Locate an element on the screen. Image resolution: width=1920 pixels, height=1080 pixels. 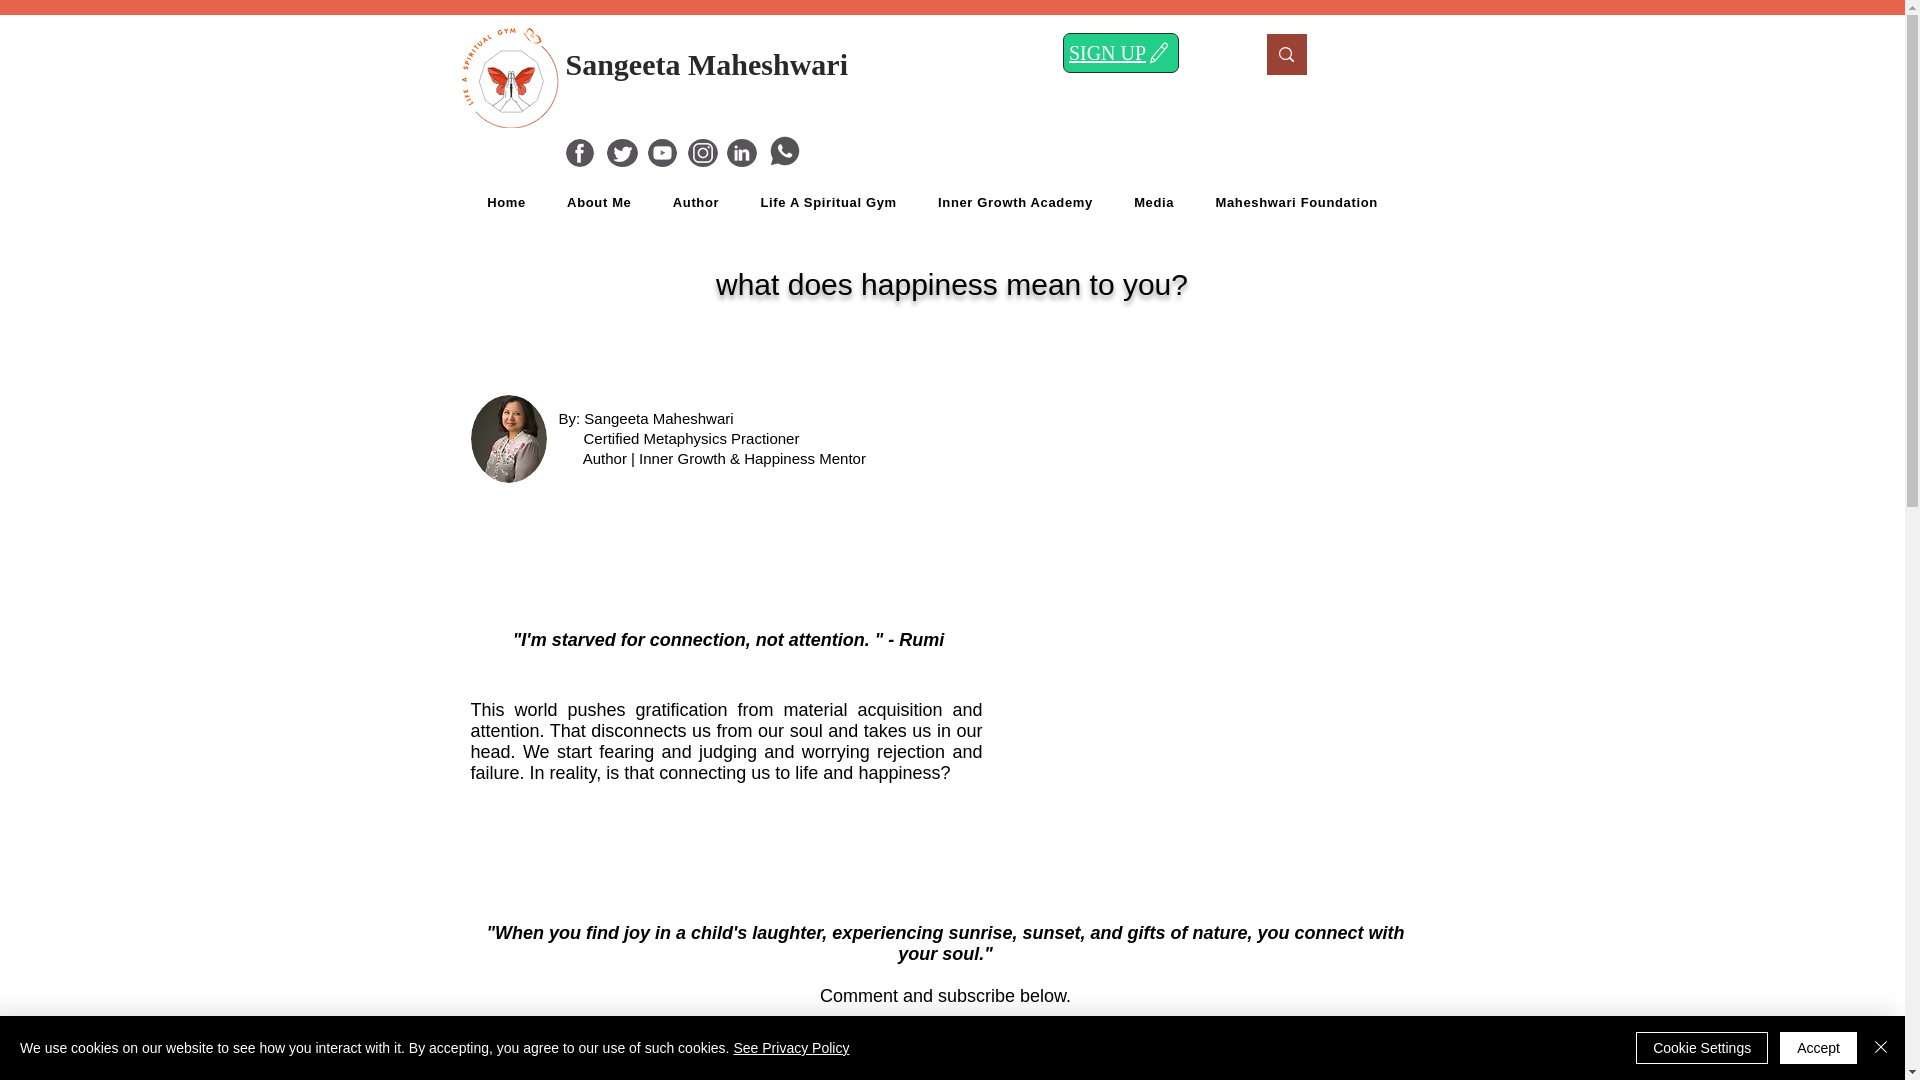
Sangeeta Maheshwari is located at coordinates (707, 64).